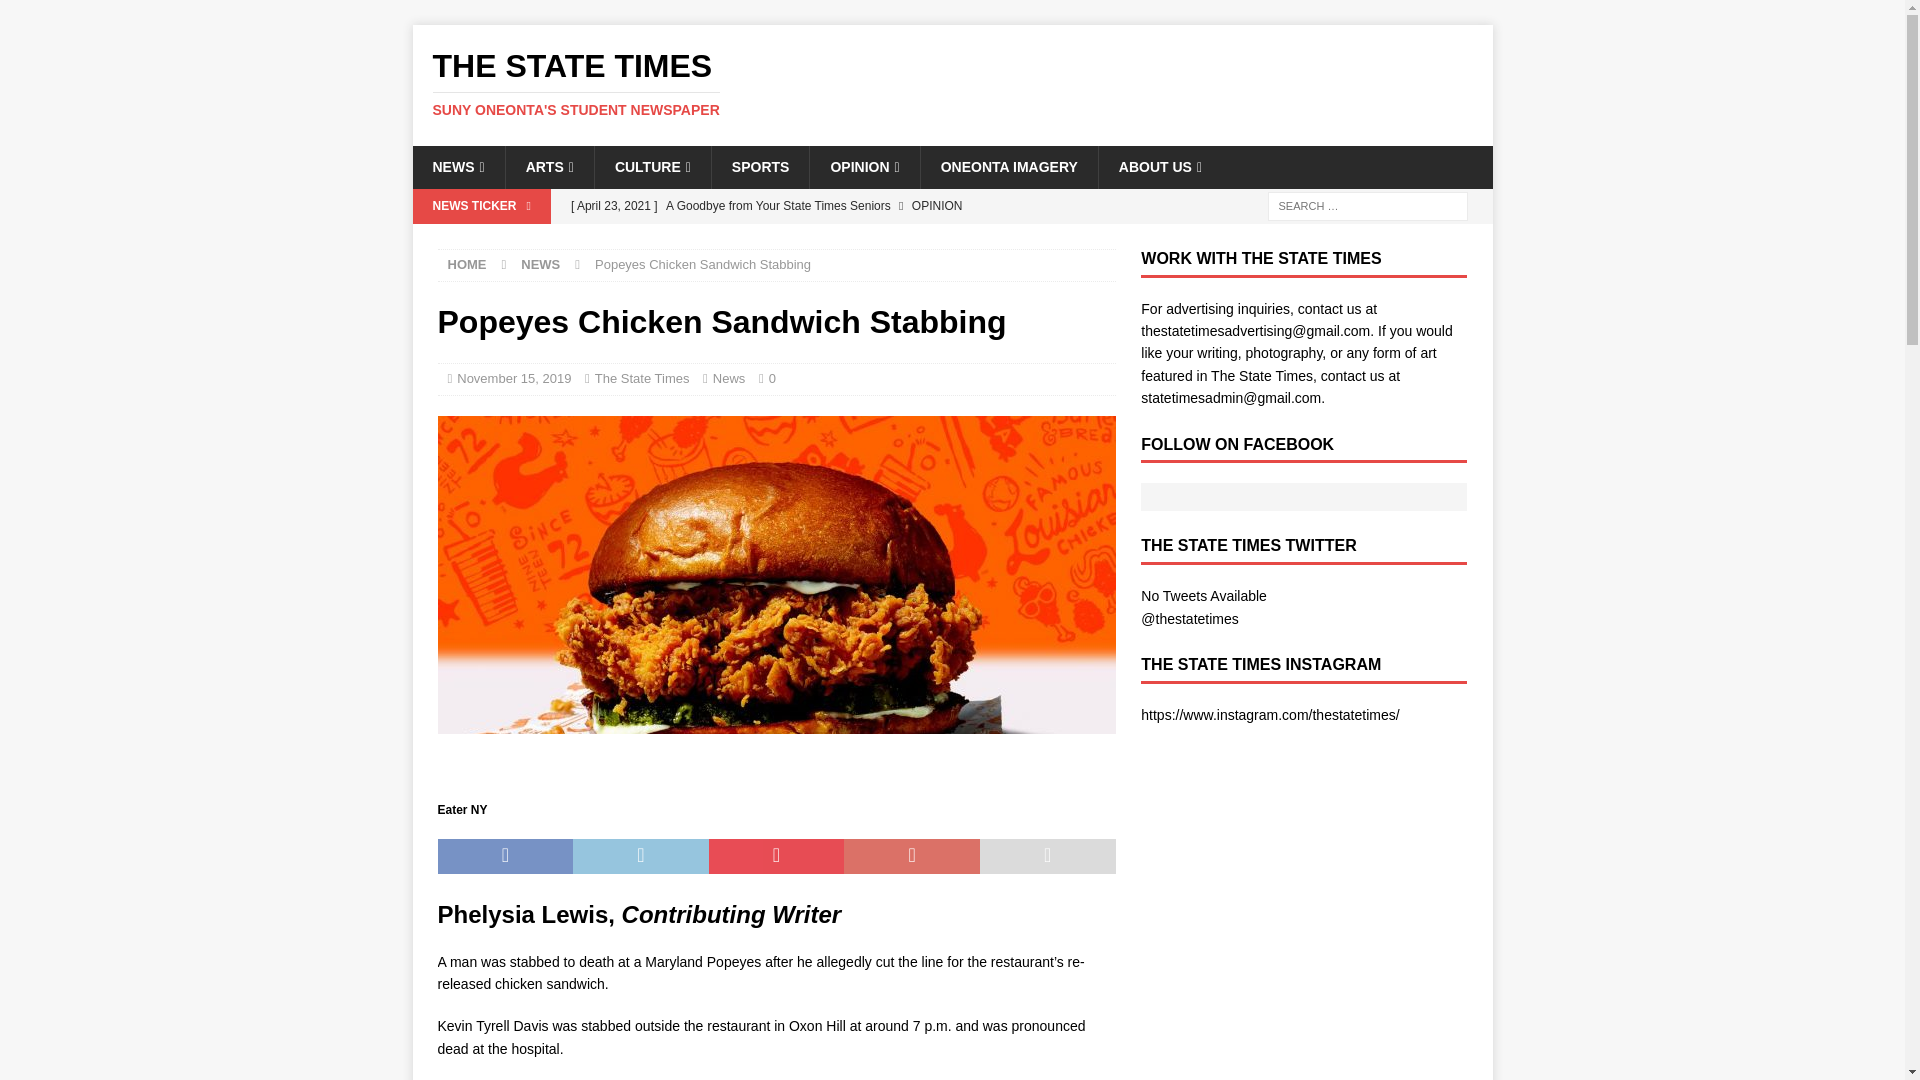  I want to click on SPORTS, so click(760, 166).